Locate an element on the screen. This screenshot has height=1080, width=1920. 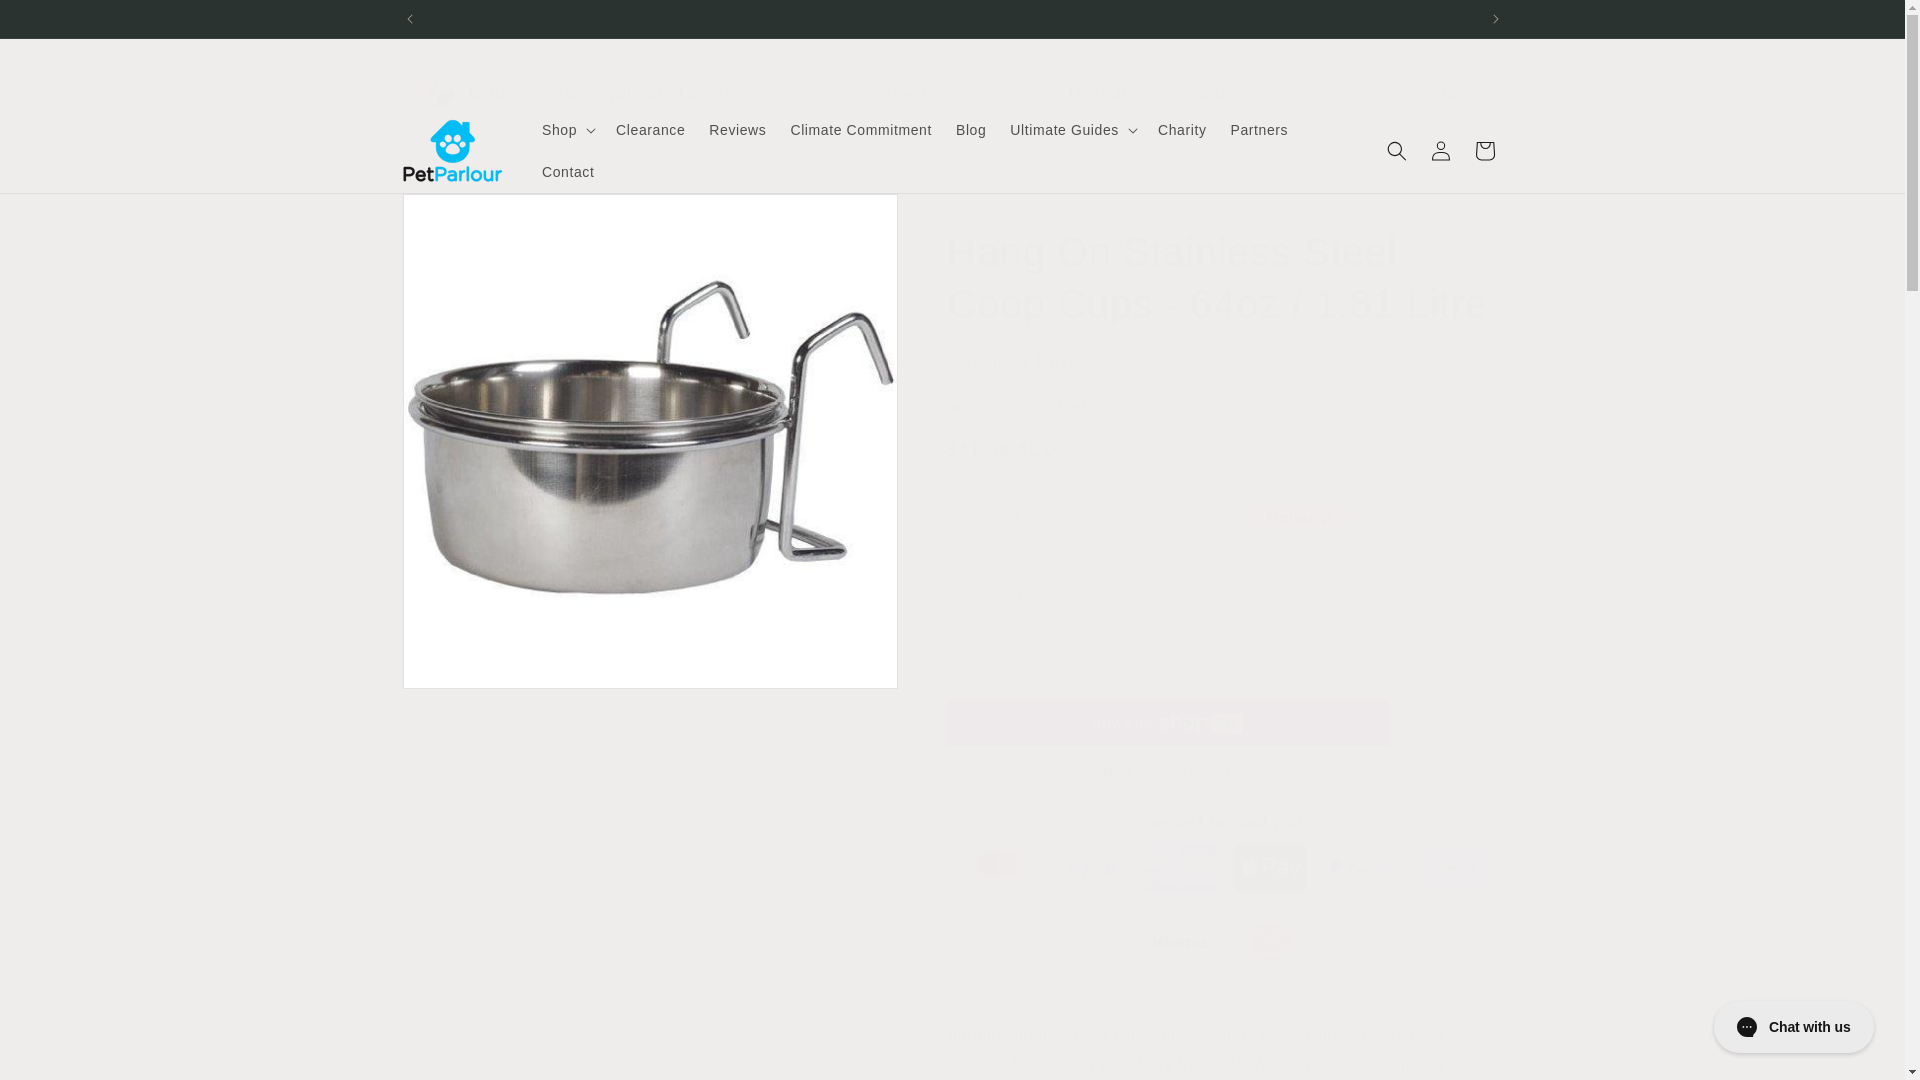
trust-badges-widget is located at coordinates (1226, 897).